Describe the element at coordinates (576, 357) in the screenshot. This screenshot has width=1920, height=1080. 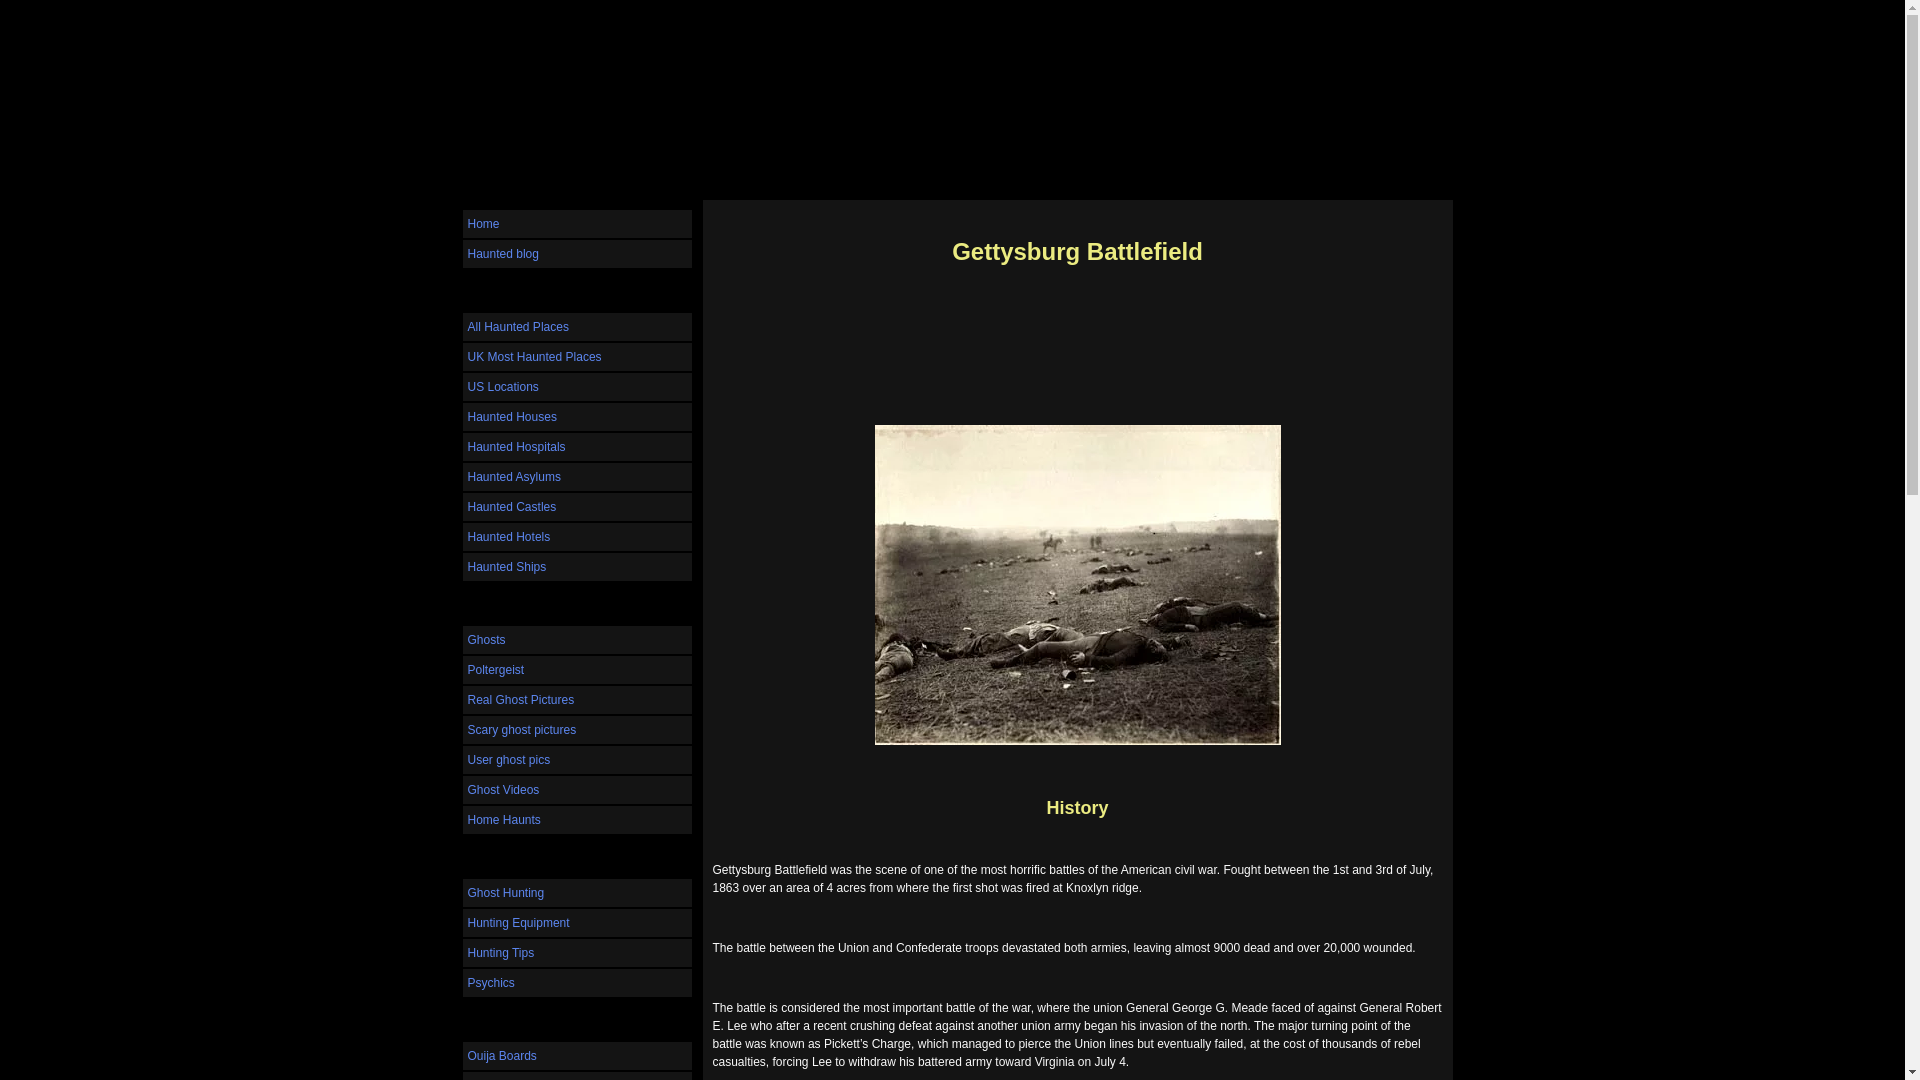
I see `UK Most Haunted Places` at that location.